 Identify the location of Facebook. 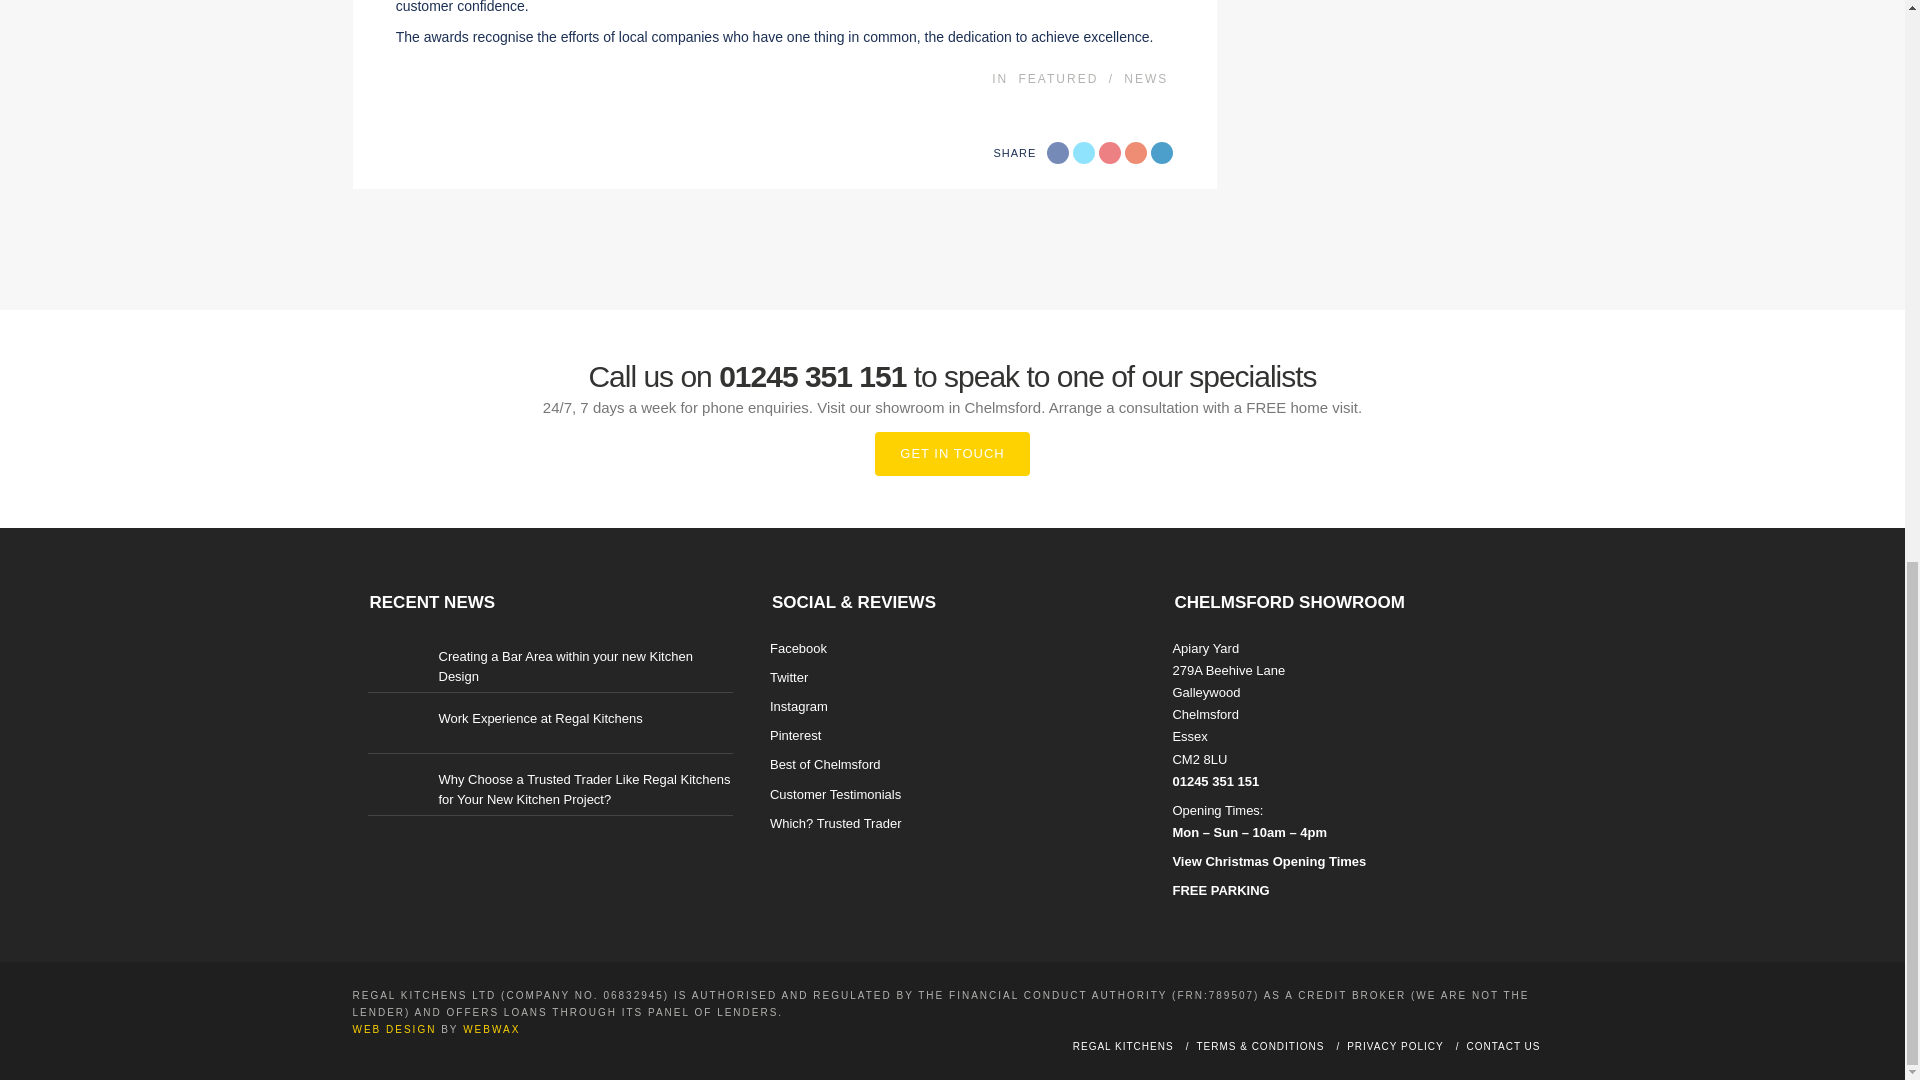
(1058, 152).